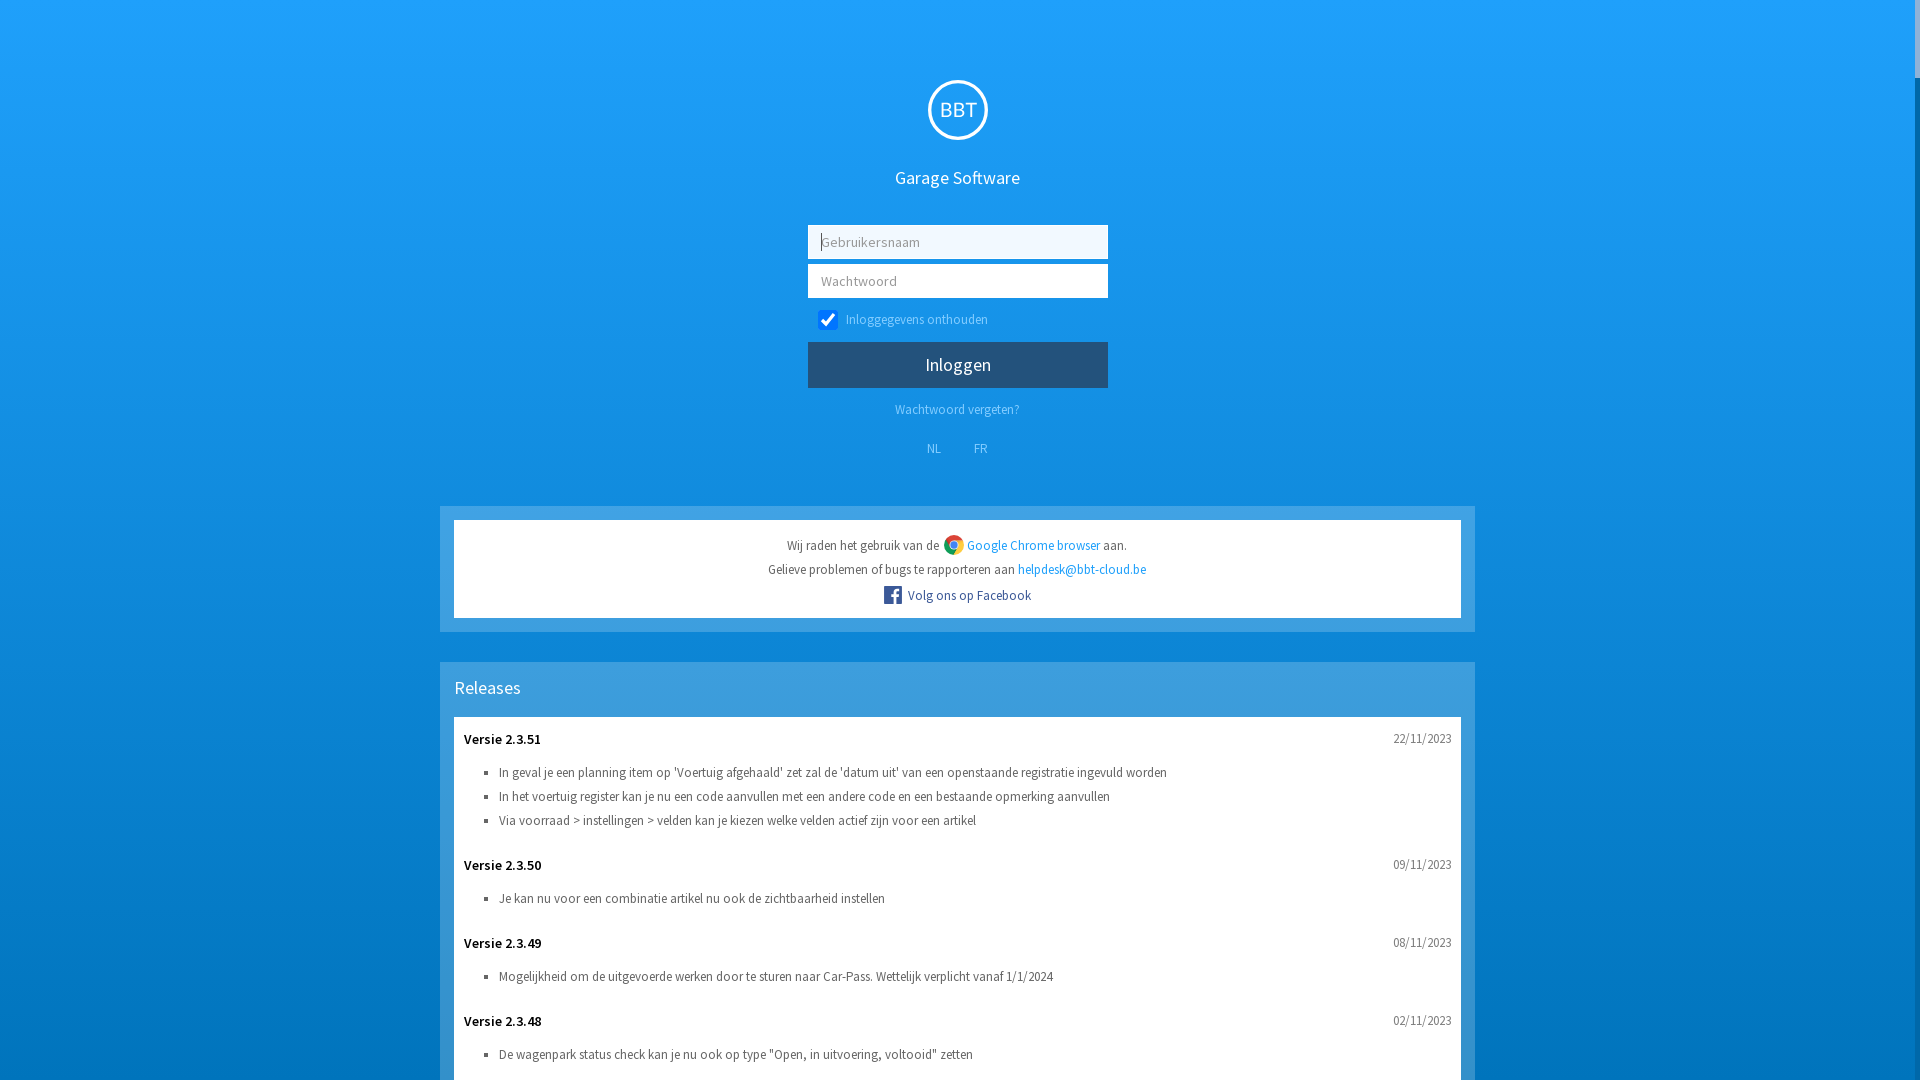 This screenshot has height=1080, width=1920. Describe the element at coordinates (958, 449) in the screenshot. I see `NL FR` at that location.